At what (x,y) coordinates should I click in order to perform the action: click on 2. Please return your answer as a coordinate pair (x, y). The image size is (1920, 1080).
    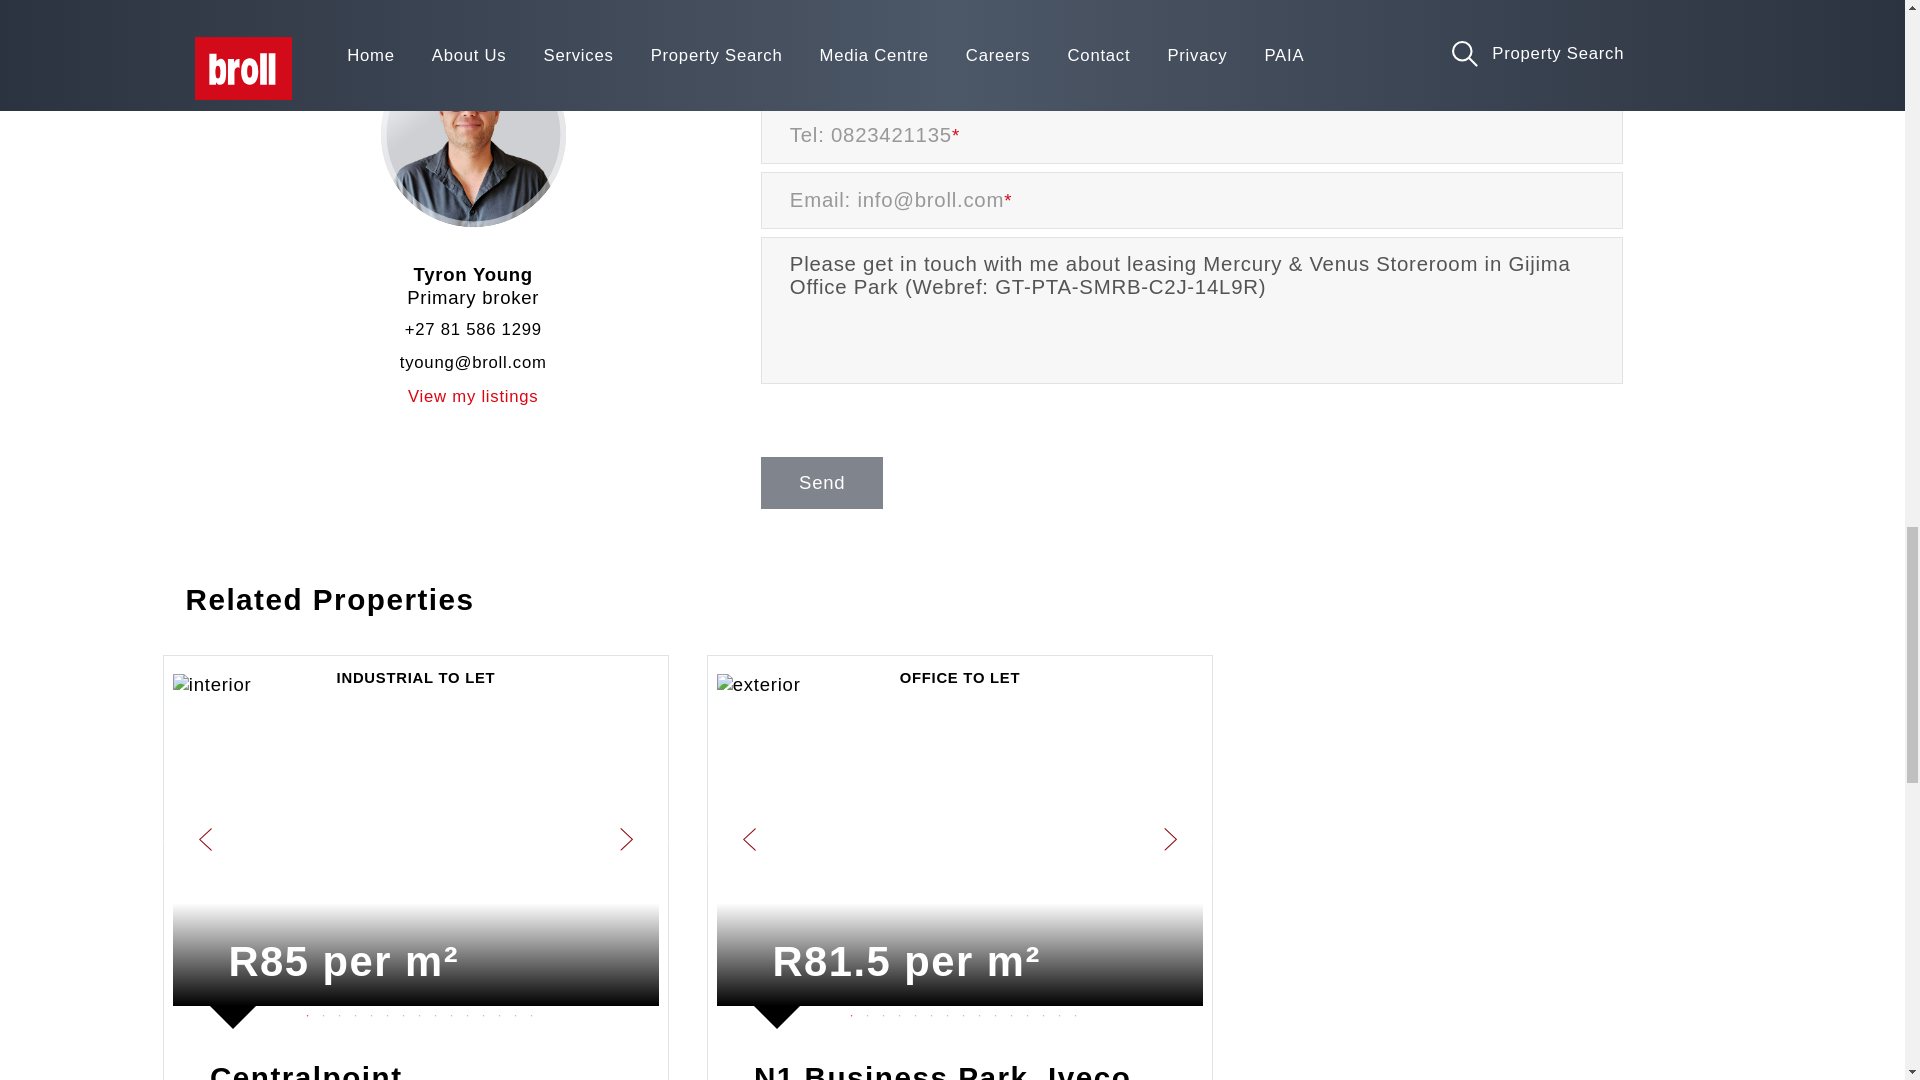
    Looking at the image, I should click on (320, 1012).